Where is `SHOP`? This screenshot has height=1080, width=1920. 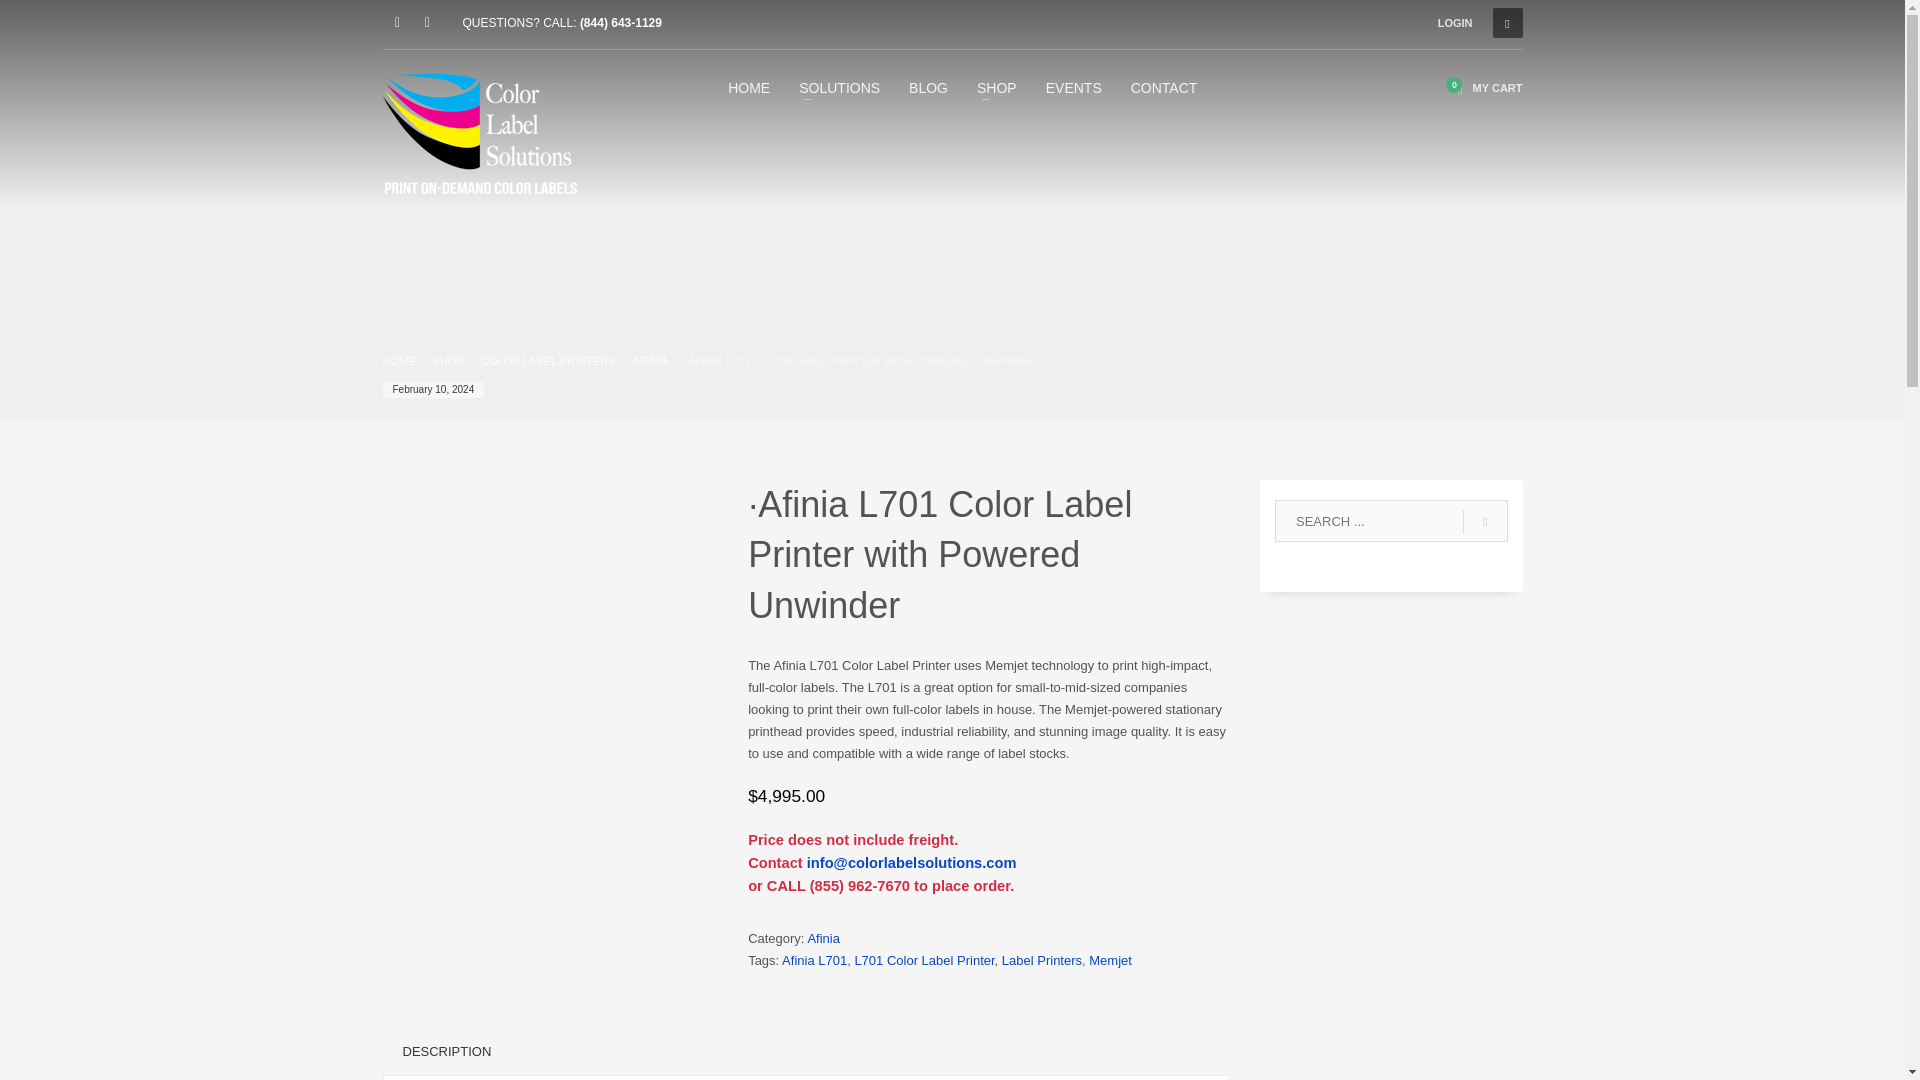
SHOP is located at coordinates (997, 87).